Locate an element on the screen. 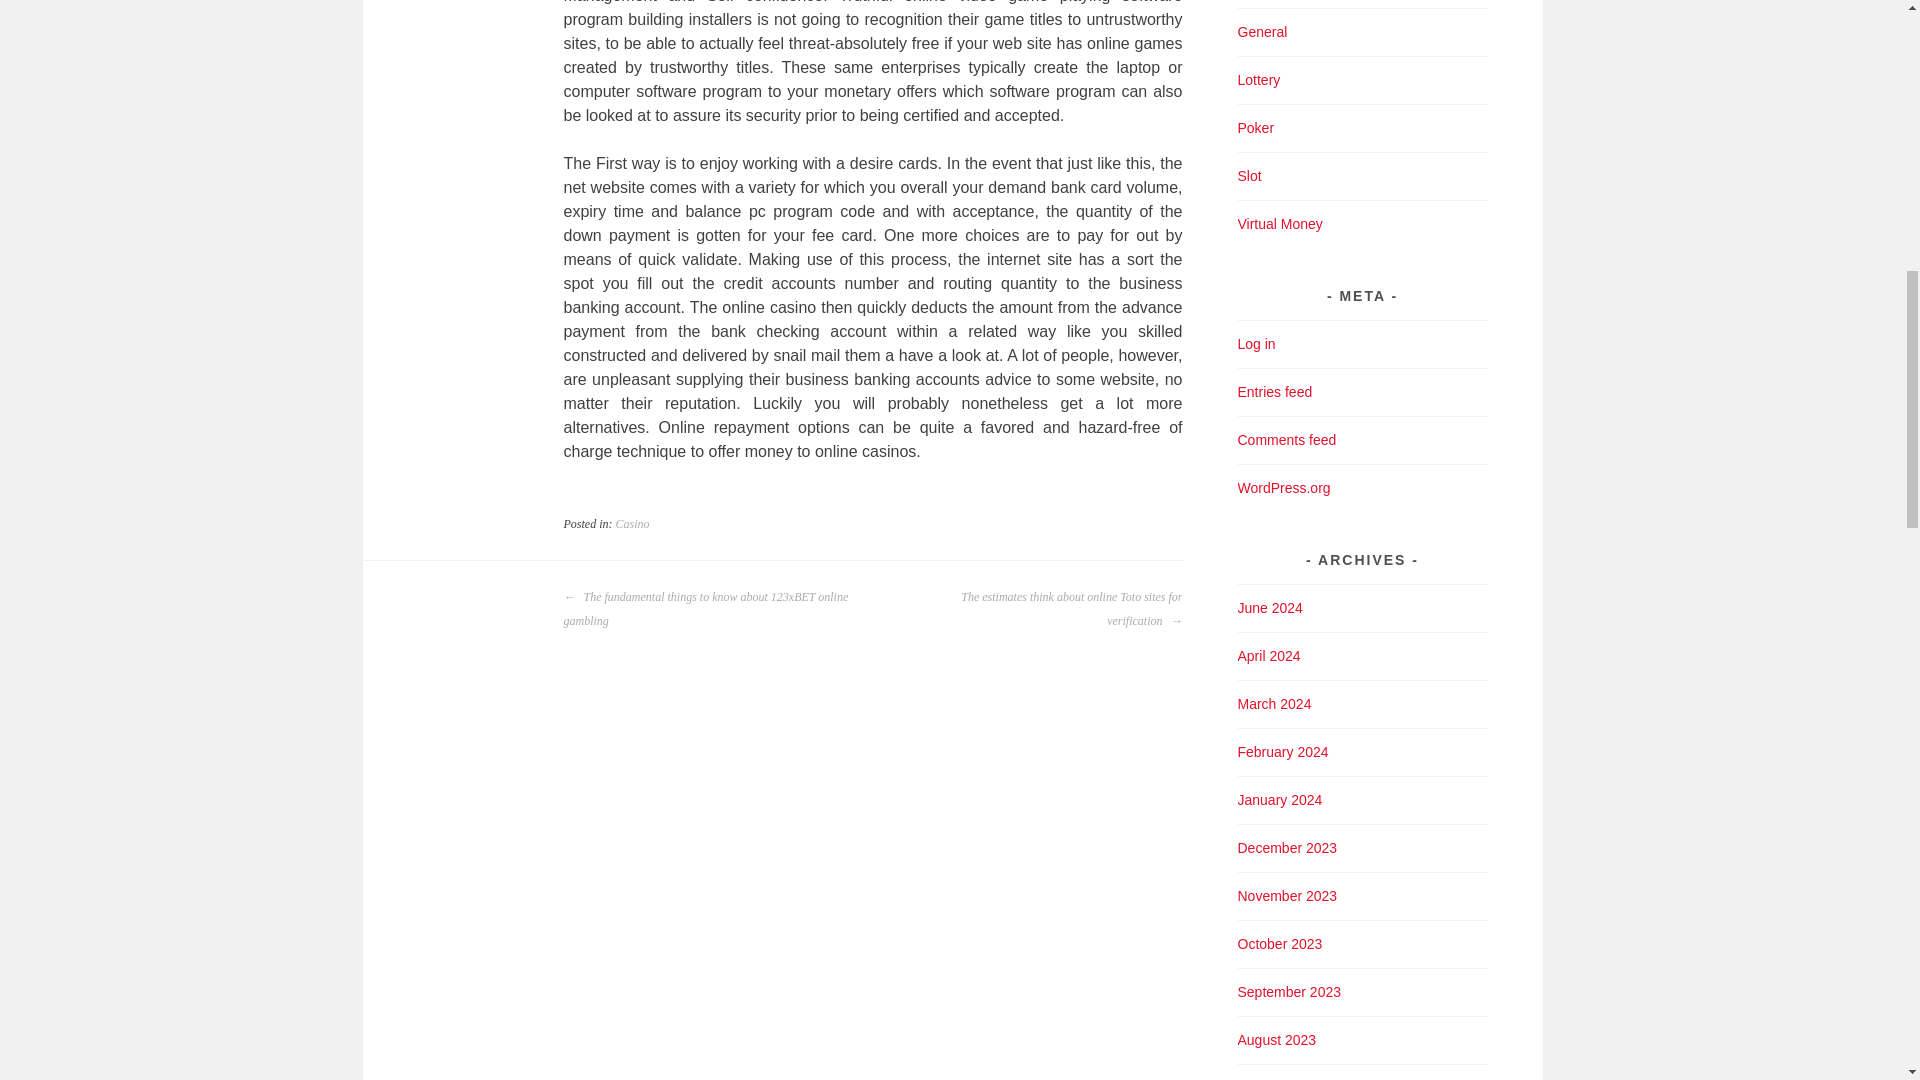 The width and height of the screenshot is (1920, 1080). Poker is located at coordinates (1256, 128).